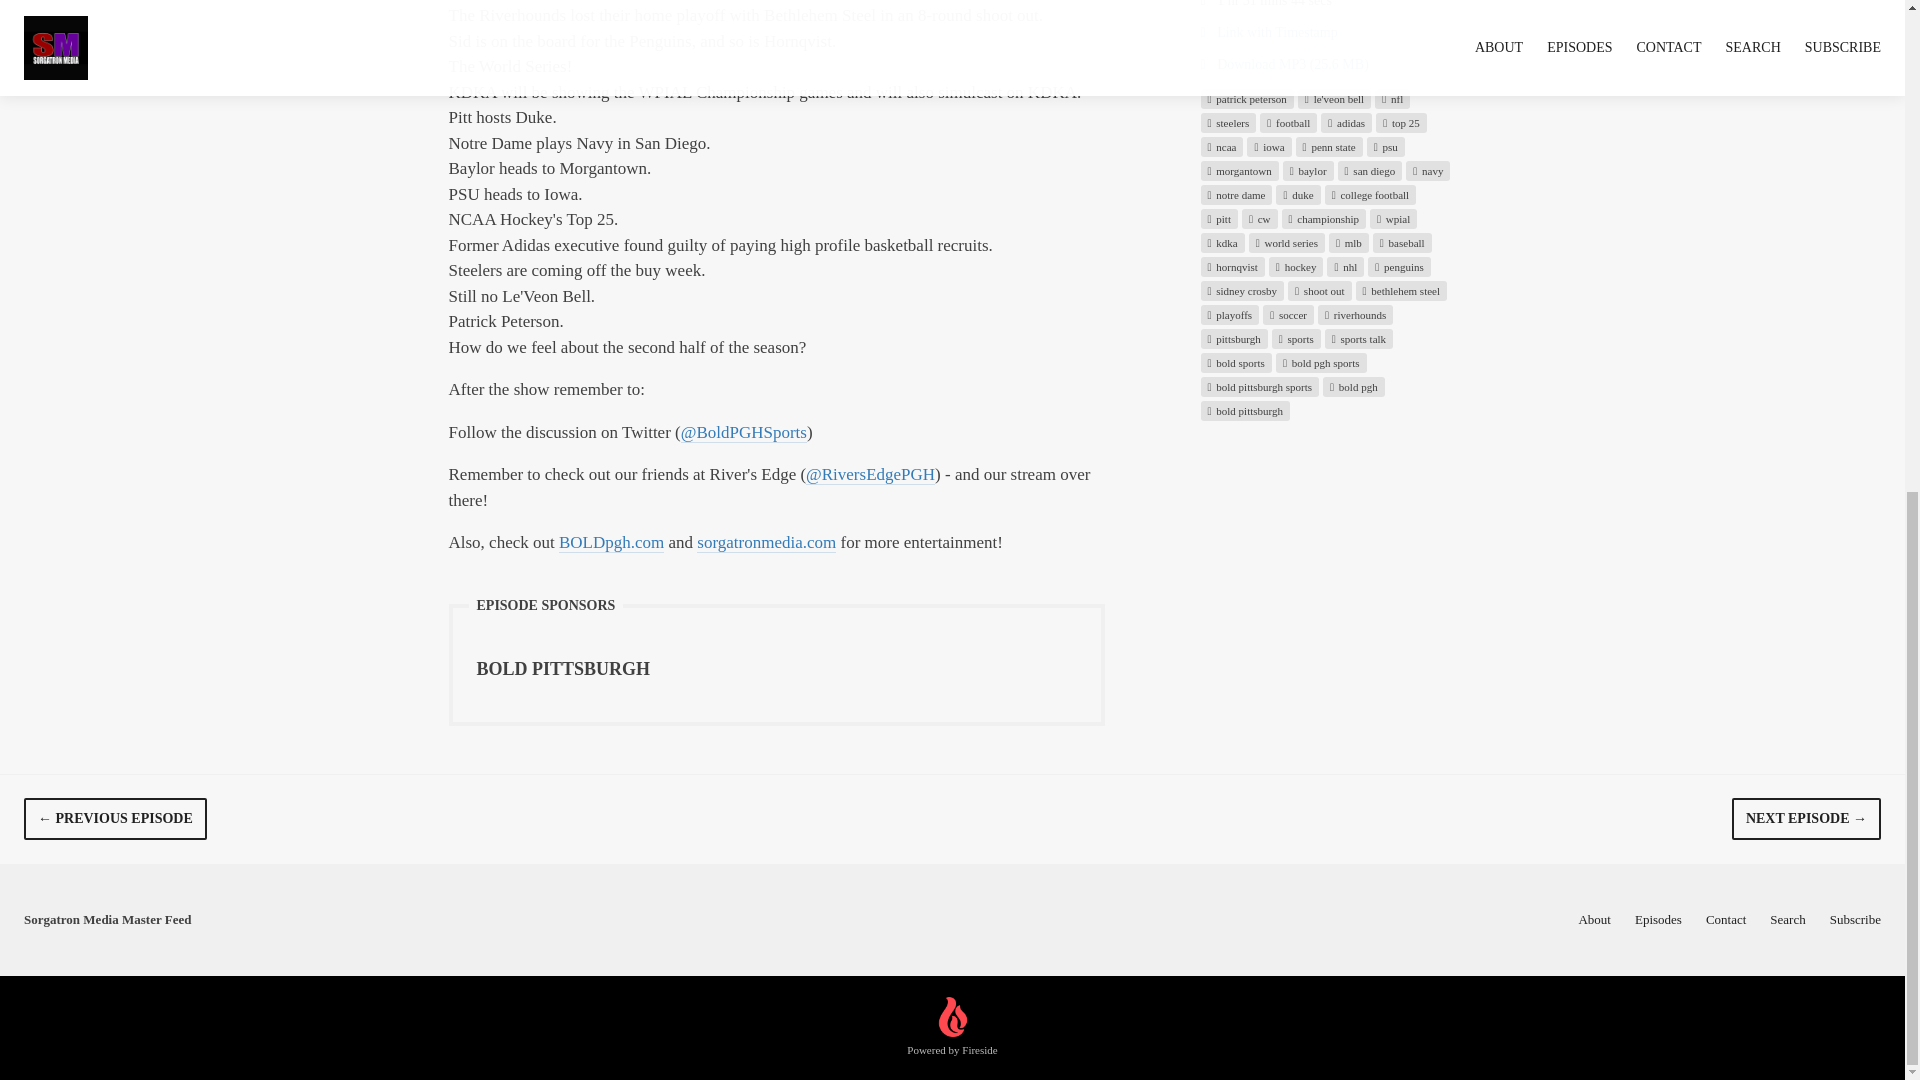 The image size is (1920, 1080). I want to click on morgantown, so click(1239, 170).